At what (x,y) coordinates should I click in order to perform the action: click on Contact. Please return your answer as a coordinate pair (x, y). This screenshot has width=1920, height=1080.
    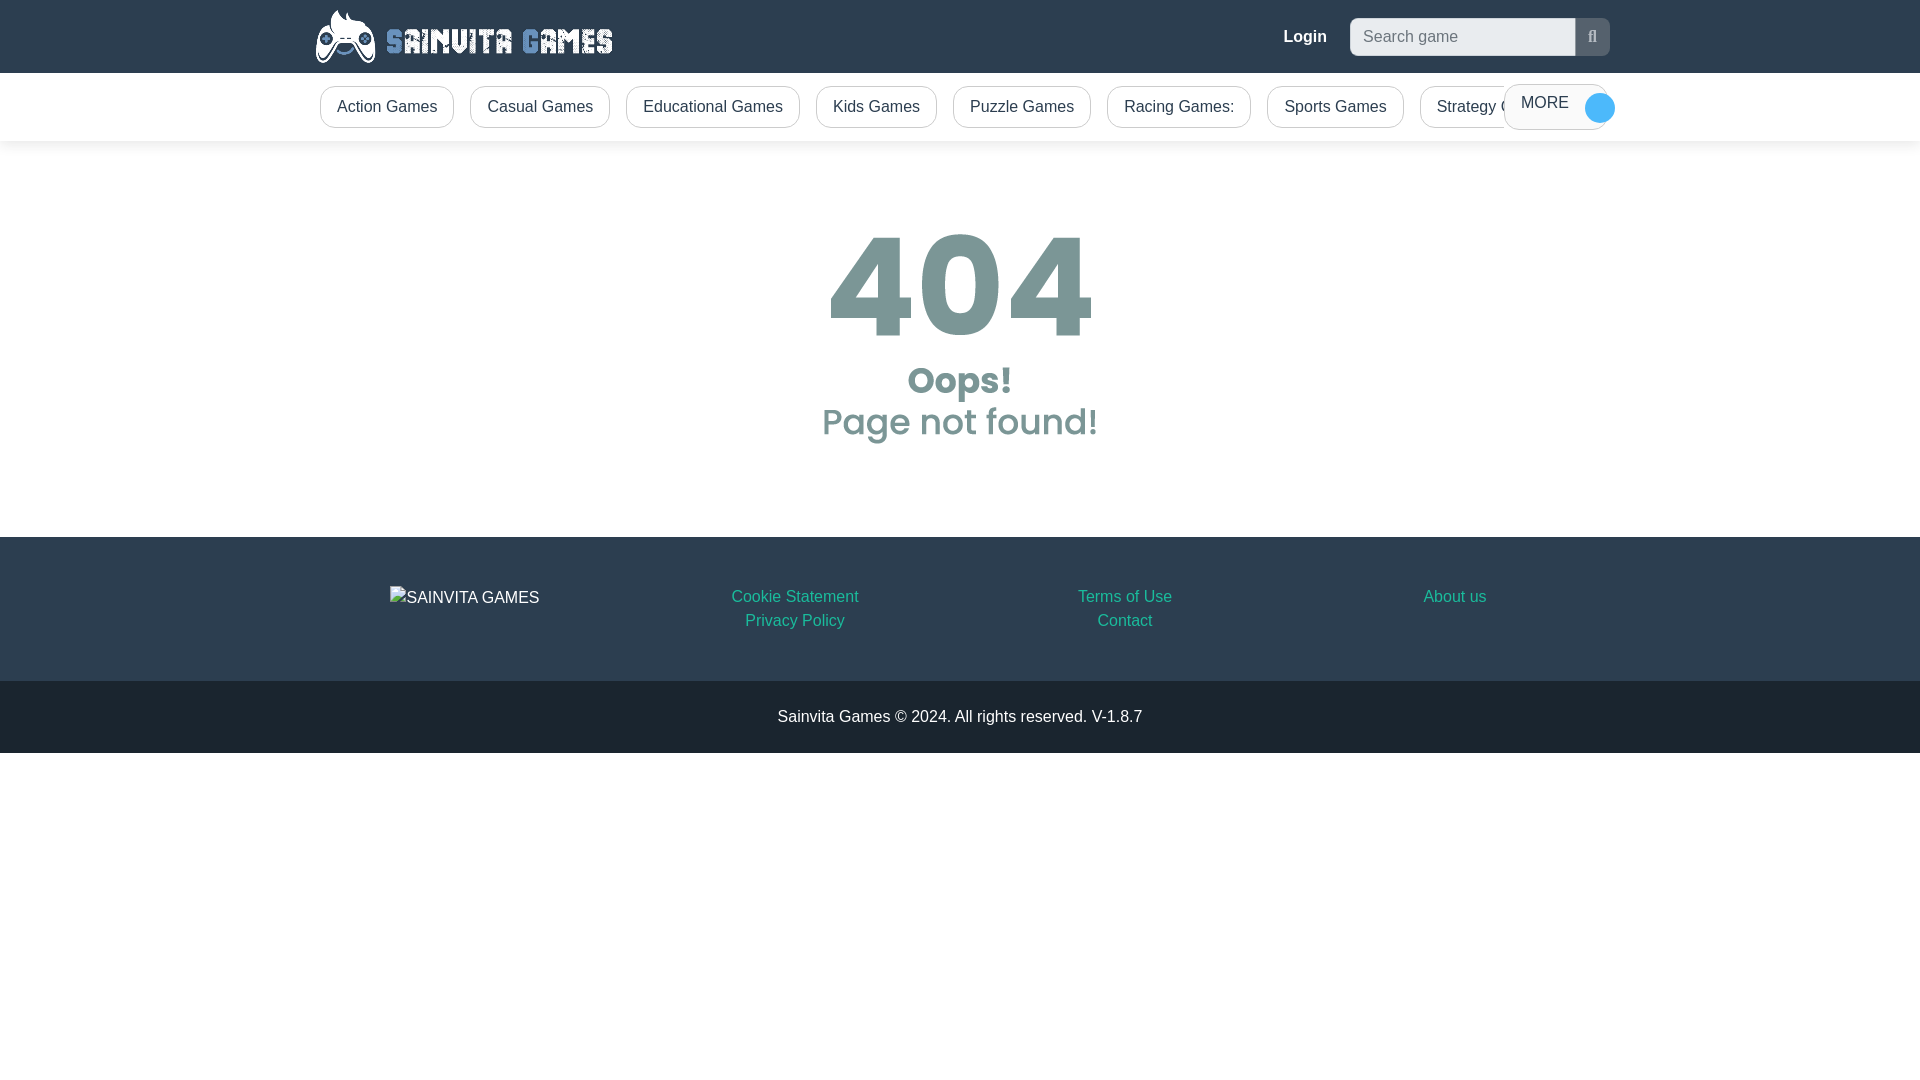
    Looking at the image, I should click on (1124, 620).